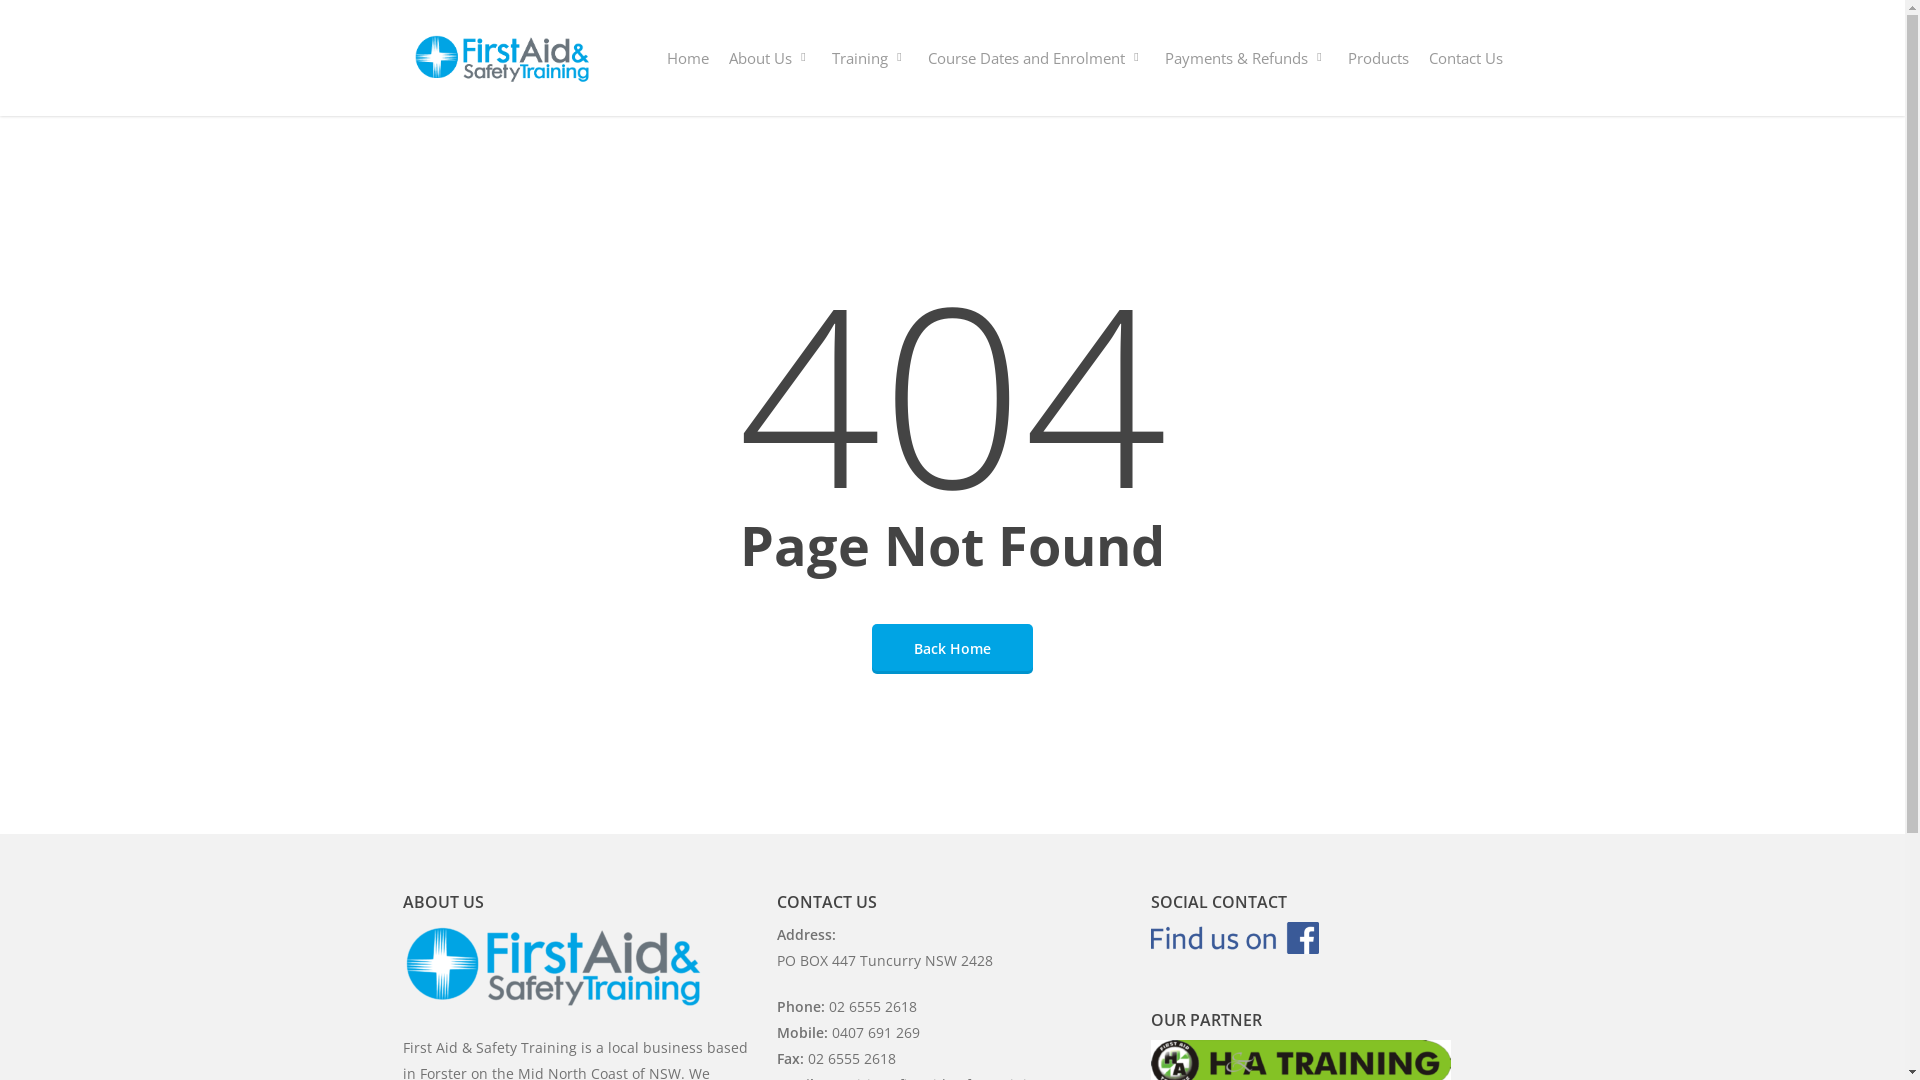  What do you see at coordinates (952, 648) in the screenshot?
I see `Back Home` at bounding box center [952, 648].